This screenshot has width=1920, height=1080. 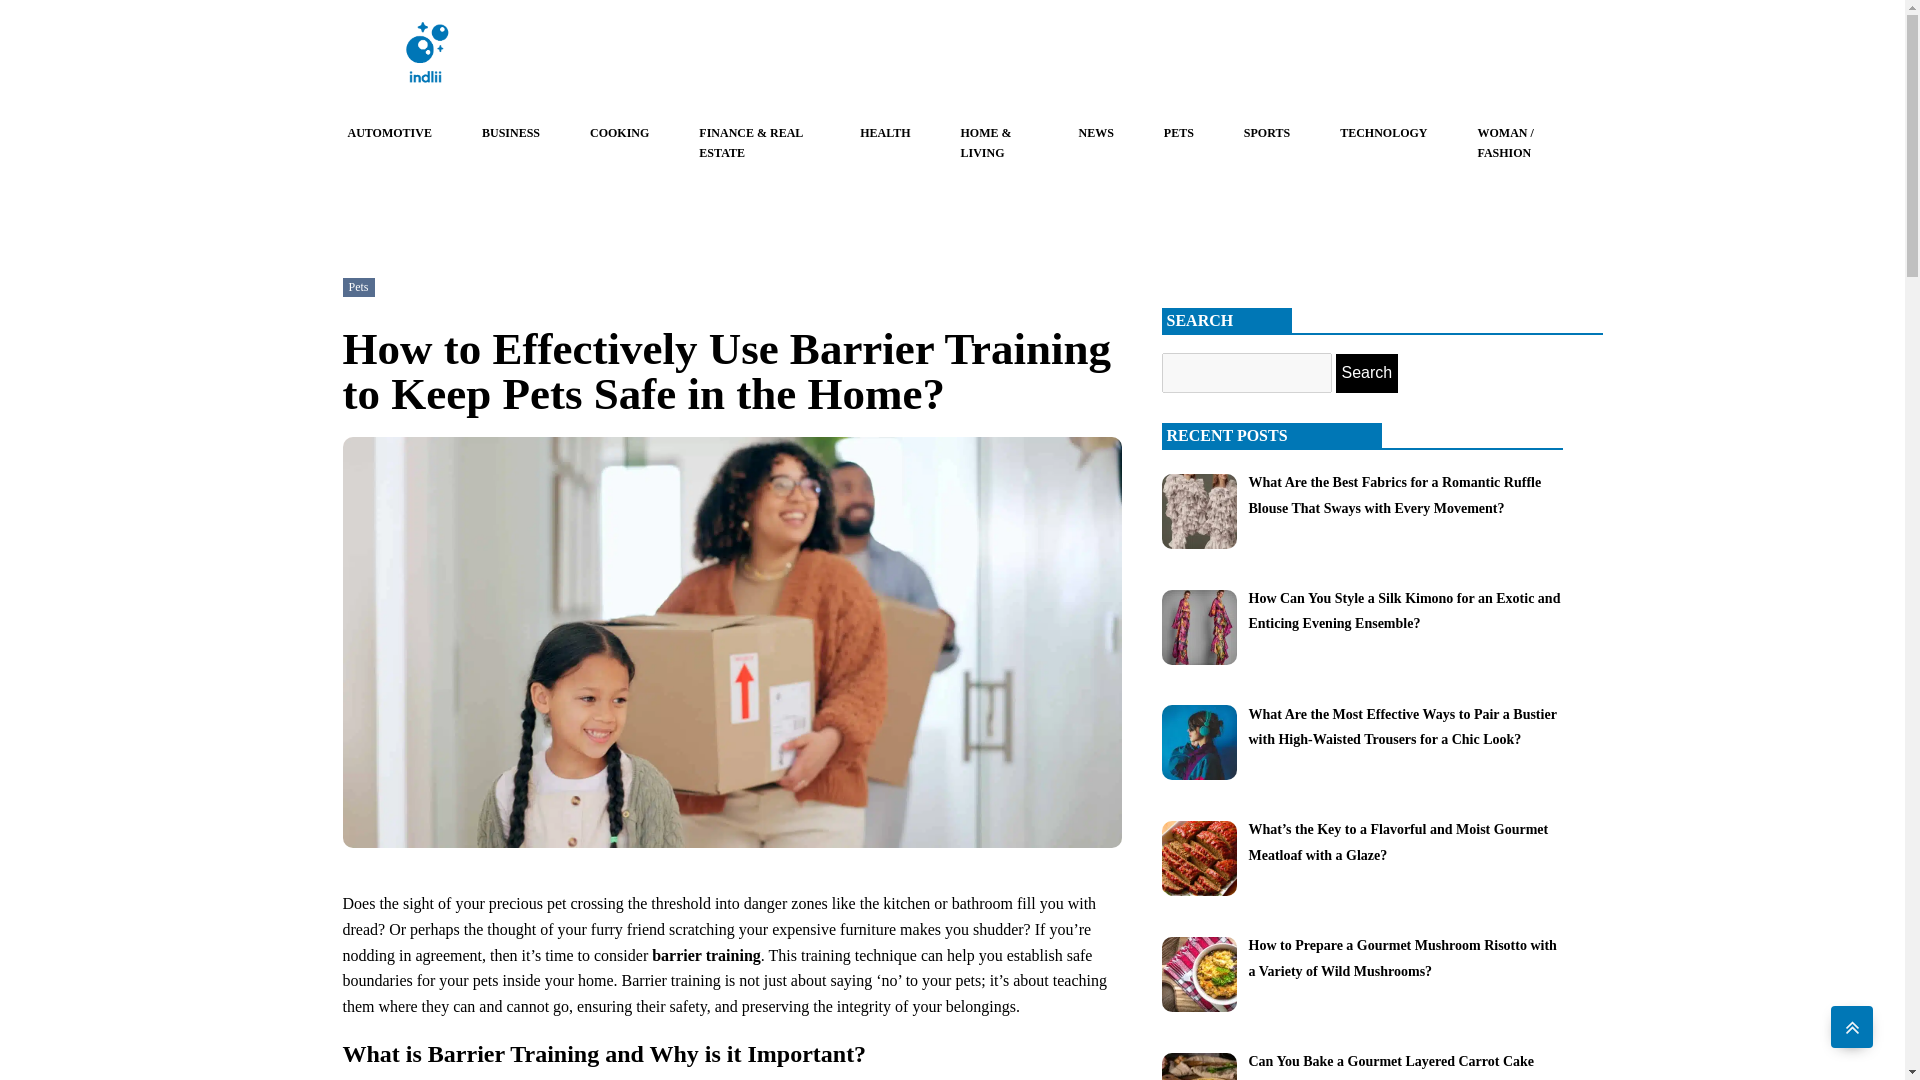 What do you see at coordinates (1368, 373) in the screenshot?
I see `Search` at bounding box center [1368, 373].